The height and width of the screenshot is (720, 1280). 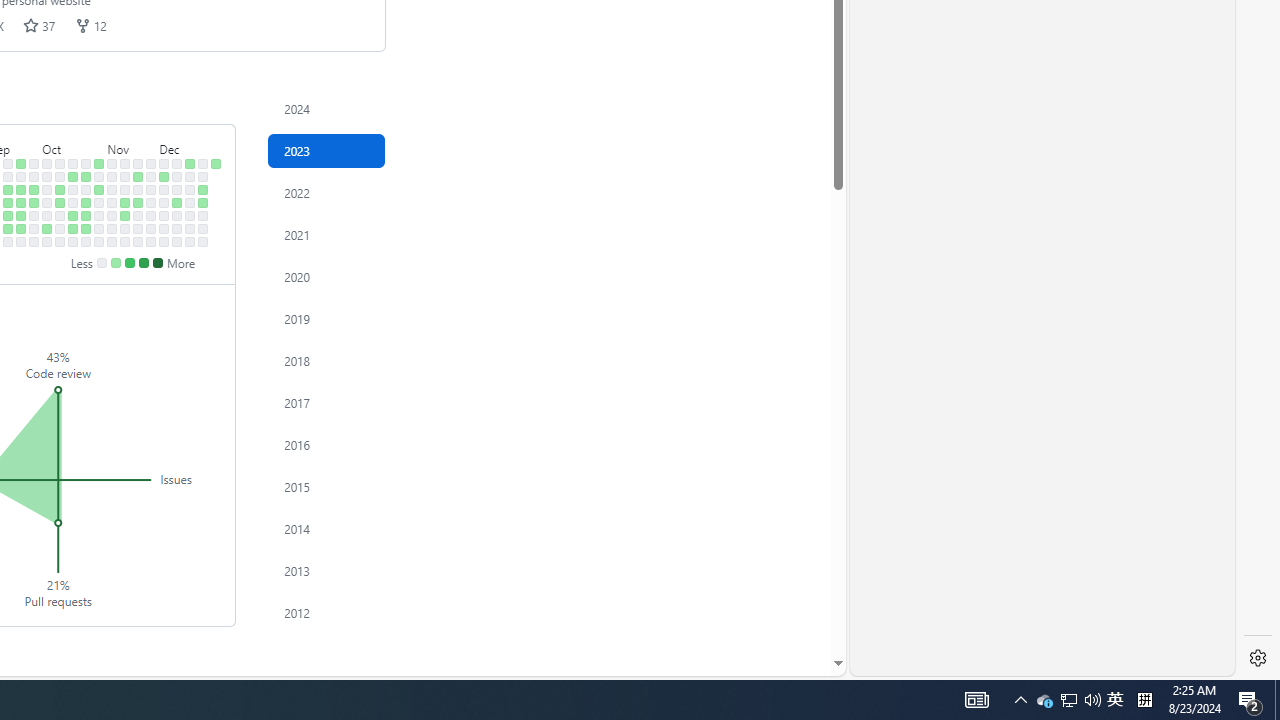 I want to click on 2 contributions on September 17th., so click(x=20, y=163).